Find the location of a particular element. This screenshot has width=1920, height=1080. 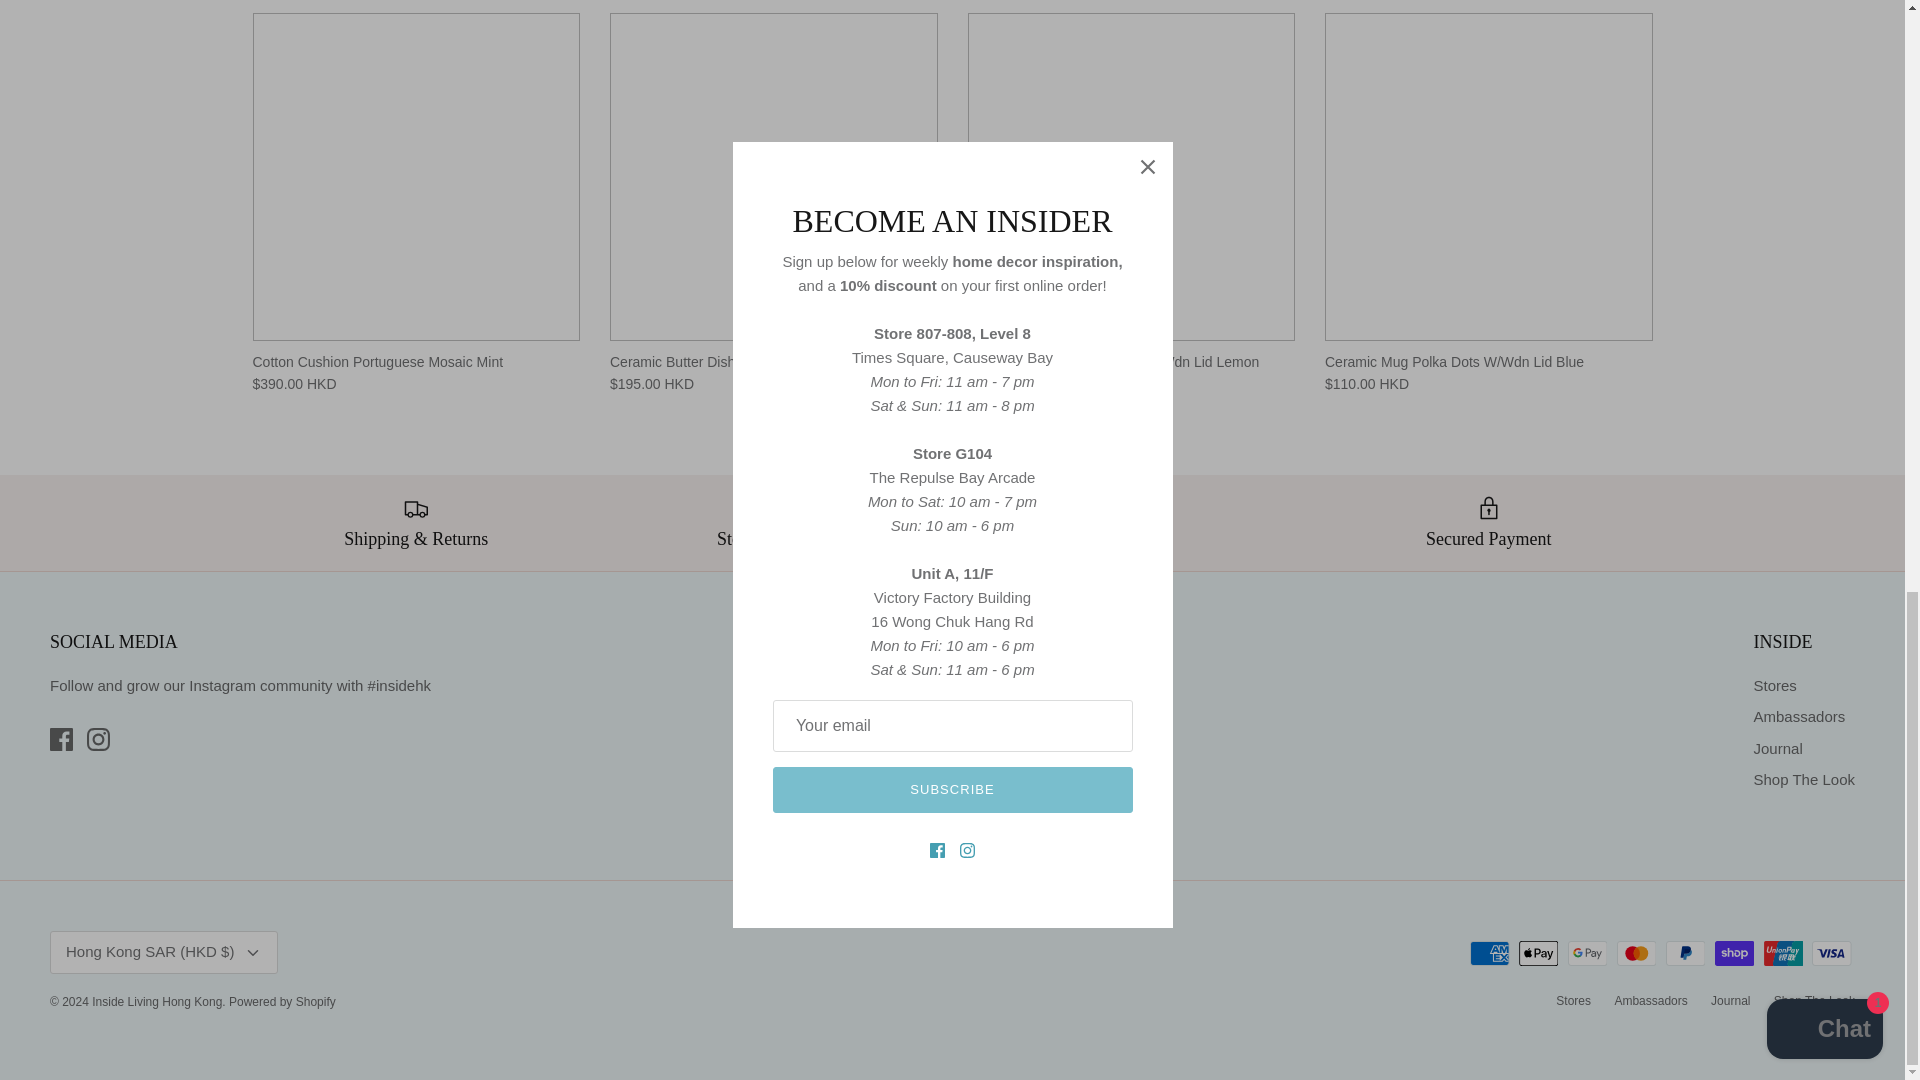

American Express is located at coordinates (1490, 952).